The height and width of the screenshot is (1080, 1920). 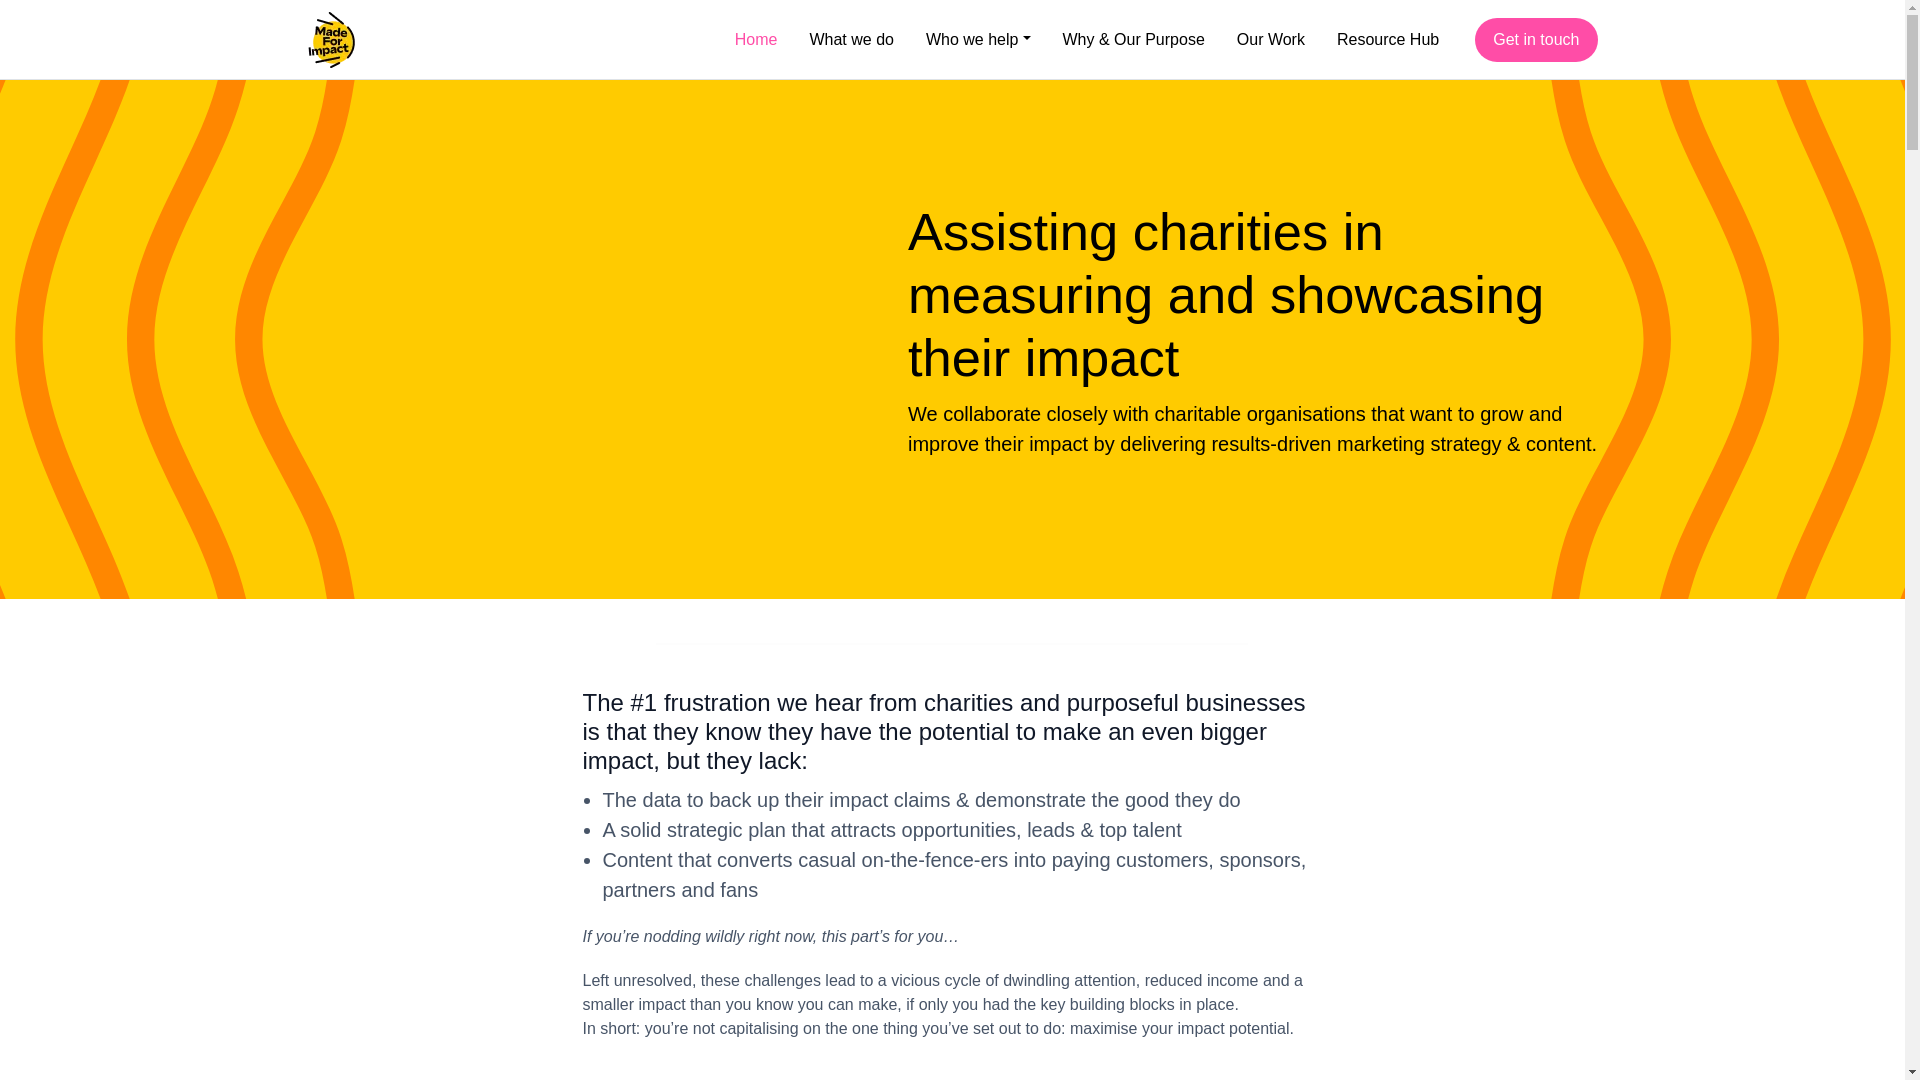 What do you see at coordinates (1536, 40) in the screenshot?
I see `Get in touch` at bounding box center [1536, 40].